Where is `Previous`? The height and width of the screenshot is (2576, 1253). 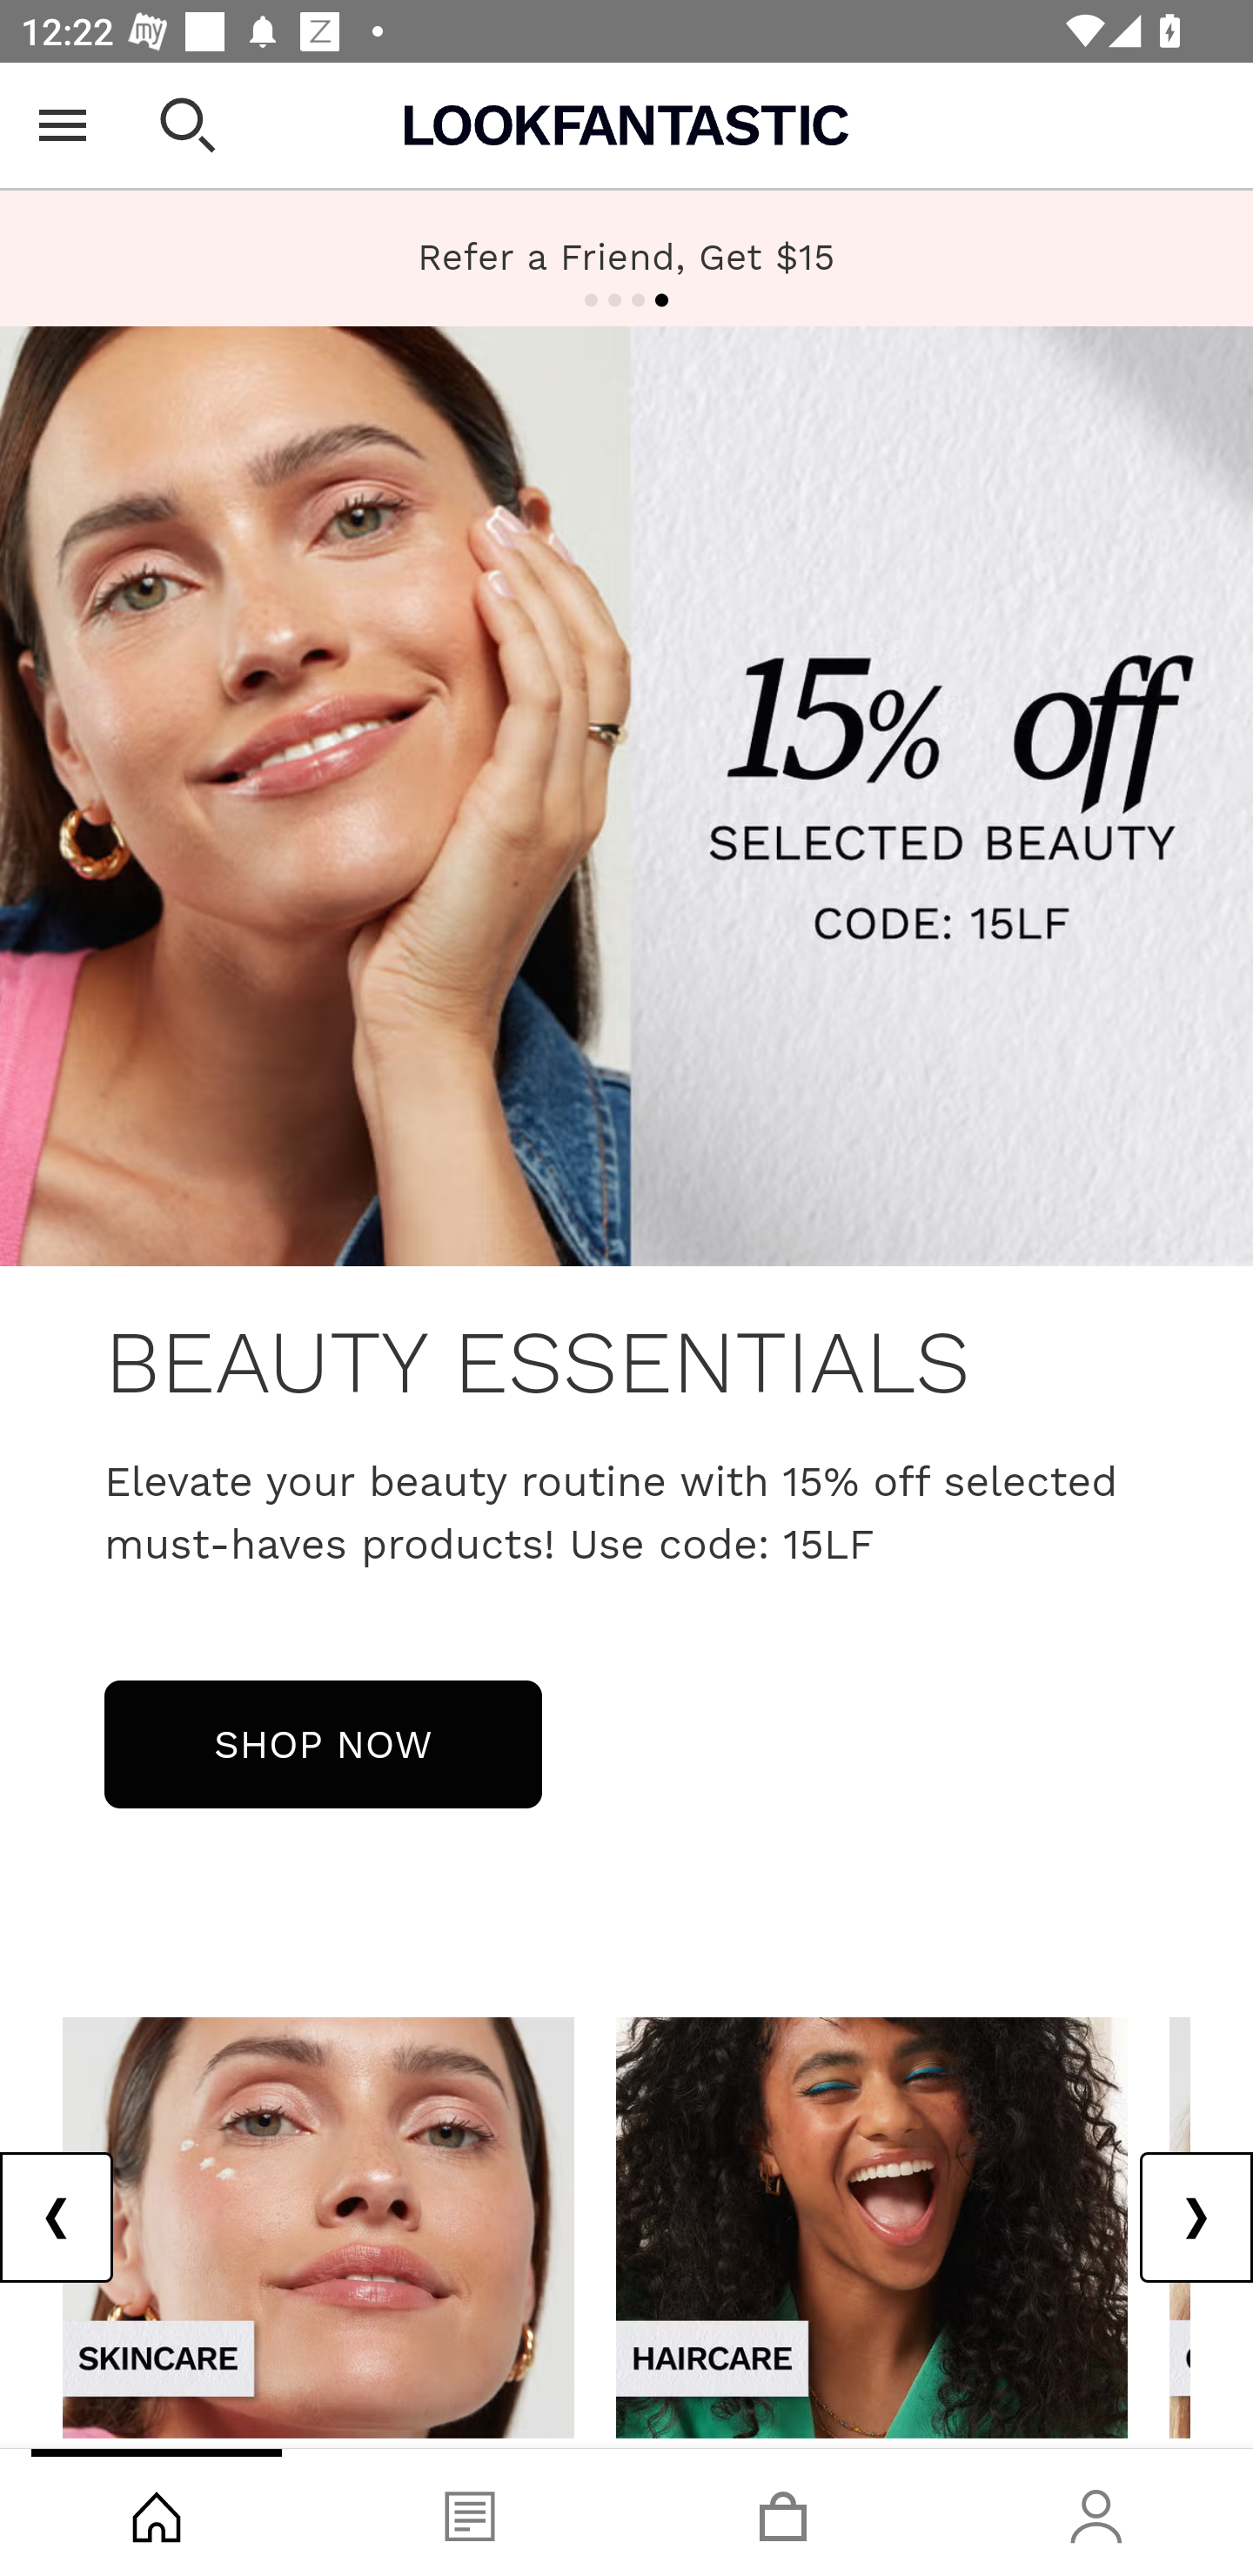 Previous is located at coordinates (57, 2217).